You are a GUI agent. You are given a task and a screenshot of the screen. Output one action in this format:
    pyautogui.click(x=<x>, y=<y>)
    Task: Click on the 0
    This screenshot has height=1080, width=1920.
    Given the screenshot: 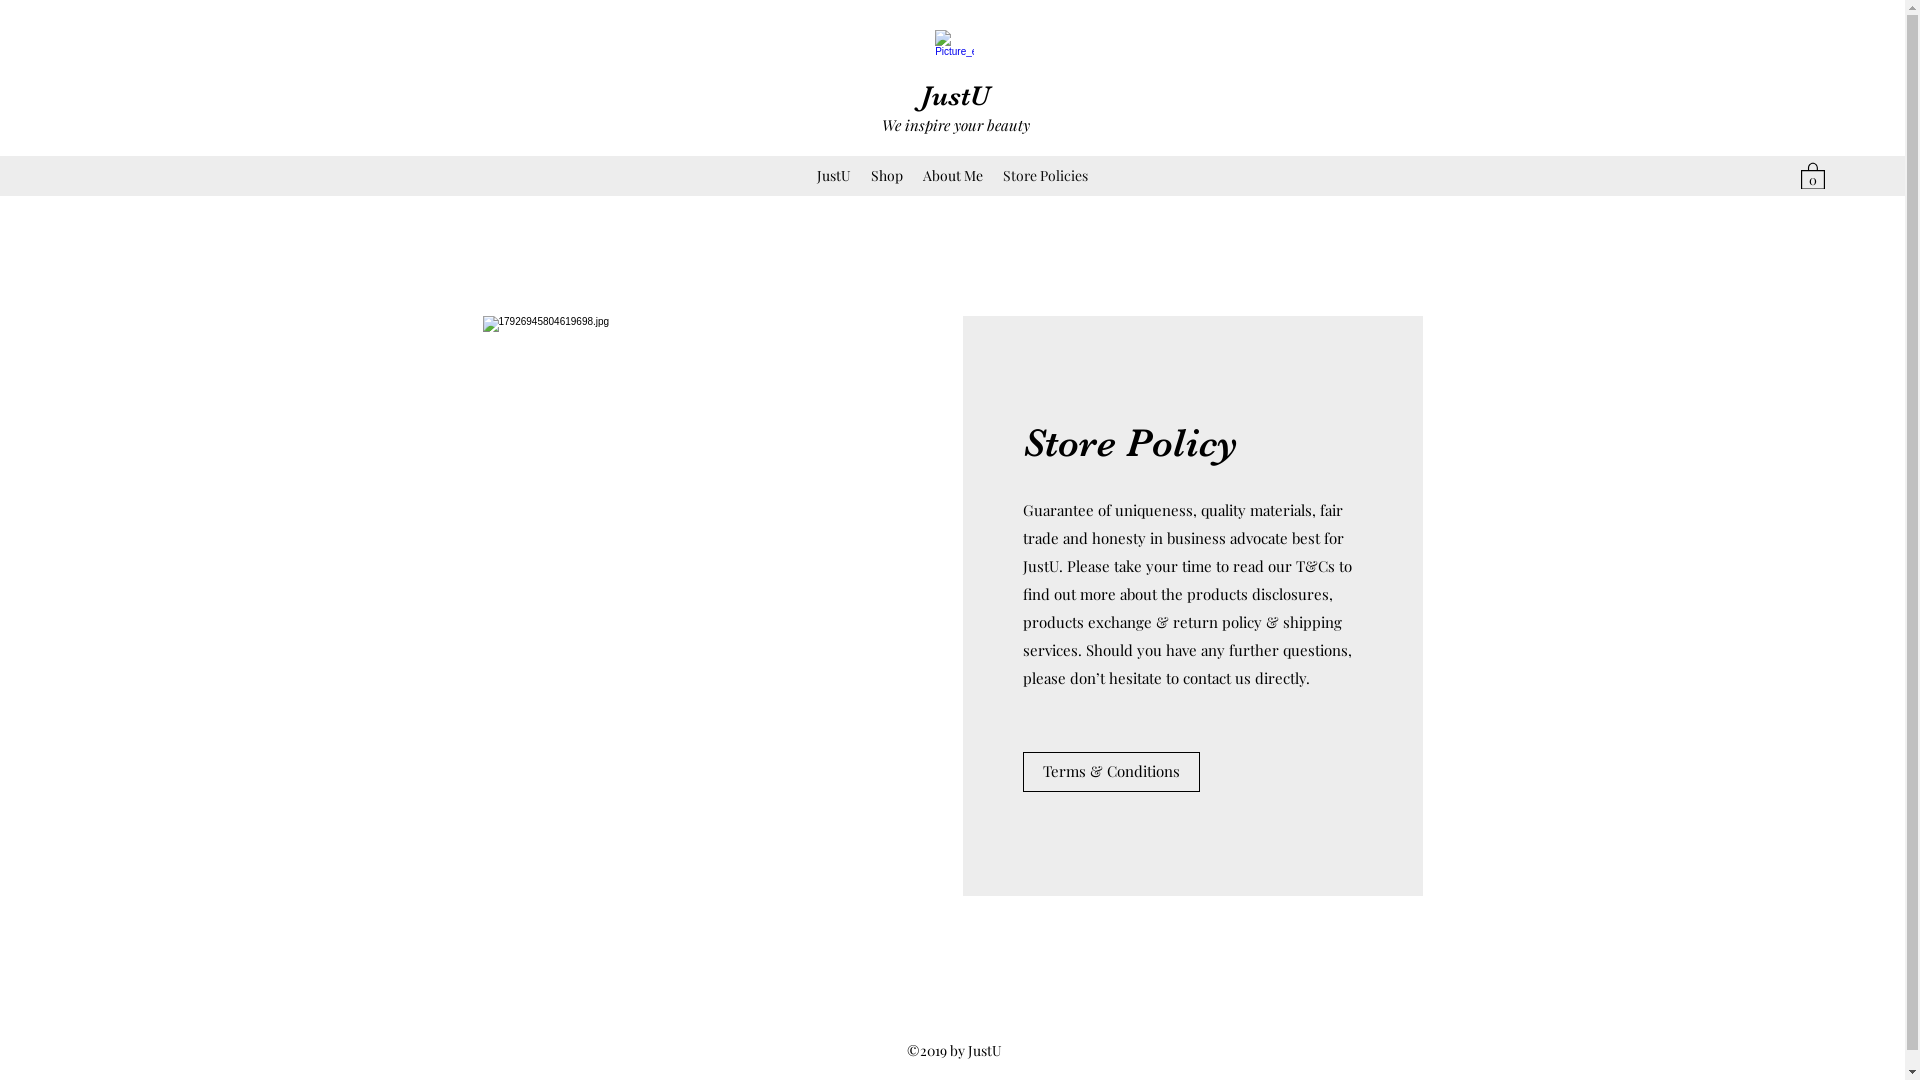 What is the action you would take?
    pyautogui.click(x=1813, y=176)
    